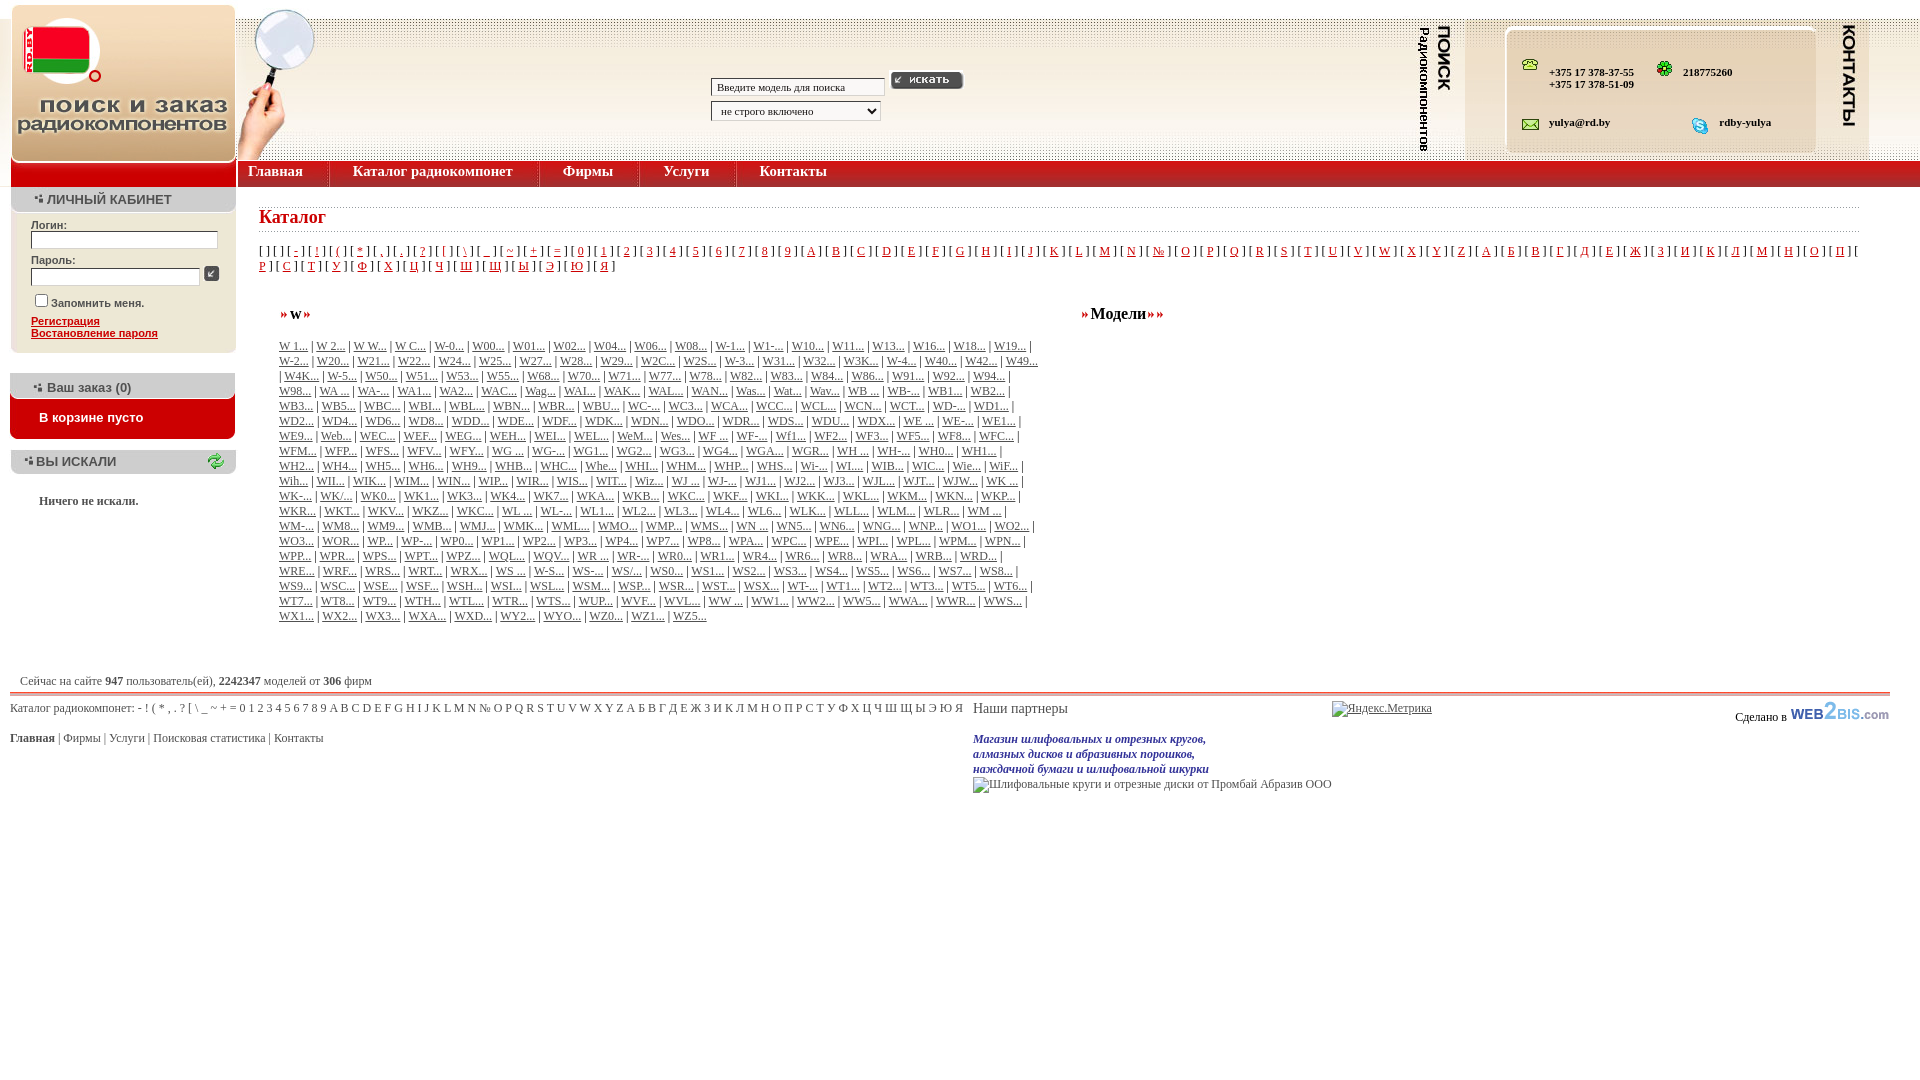  Describe the element at coordinates (640, 496) in the screenshot. I see `WKB...` at that location.